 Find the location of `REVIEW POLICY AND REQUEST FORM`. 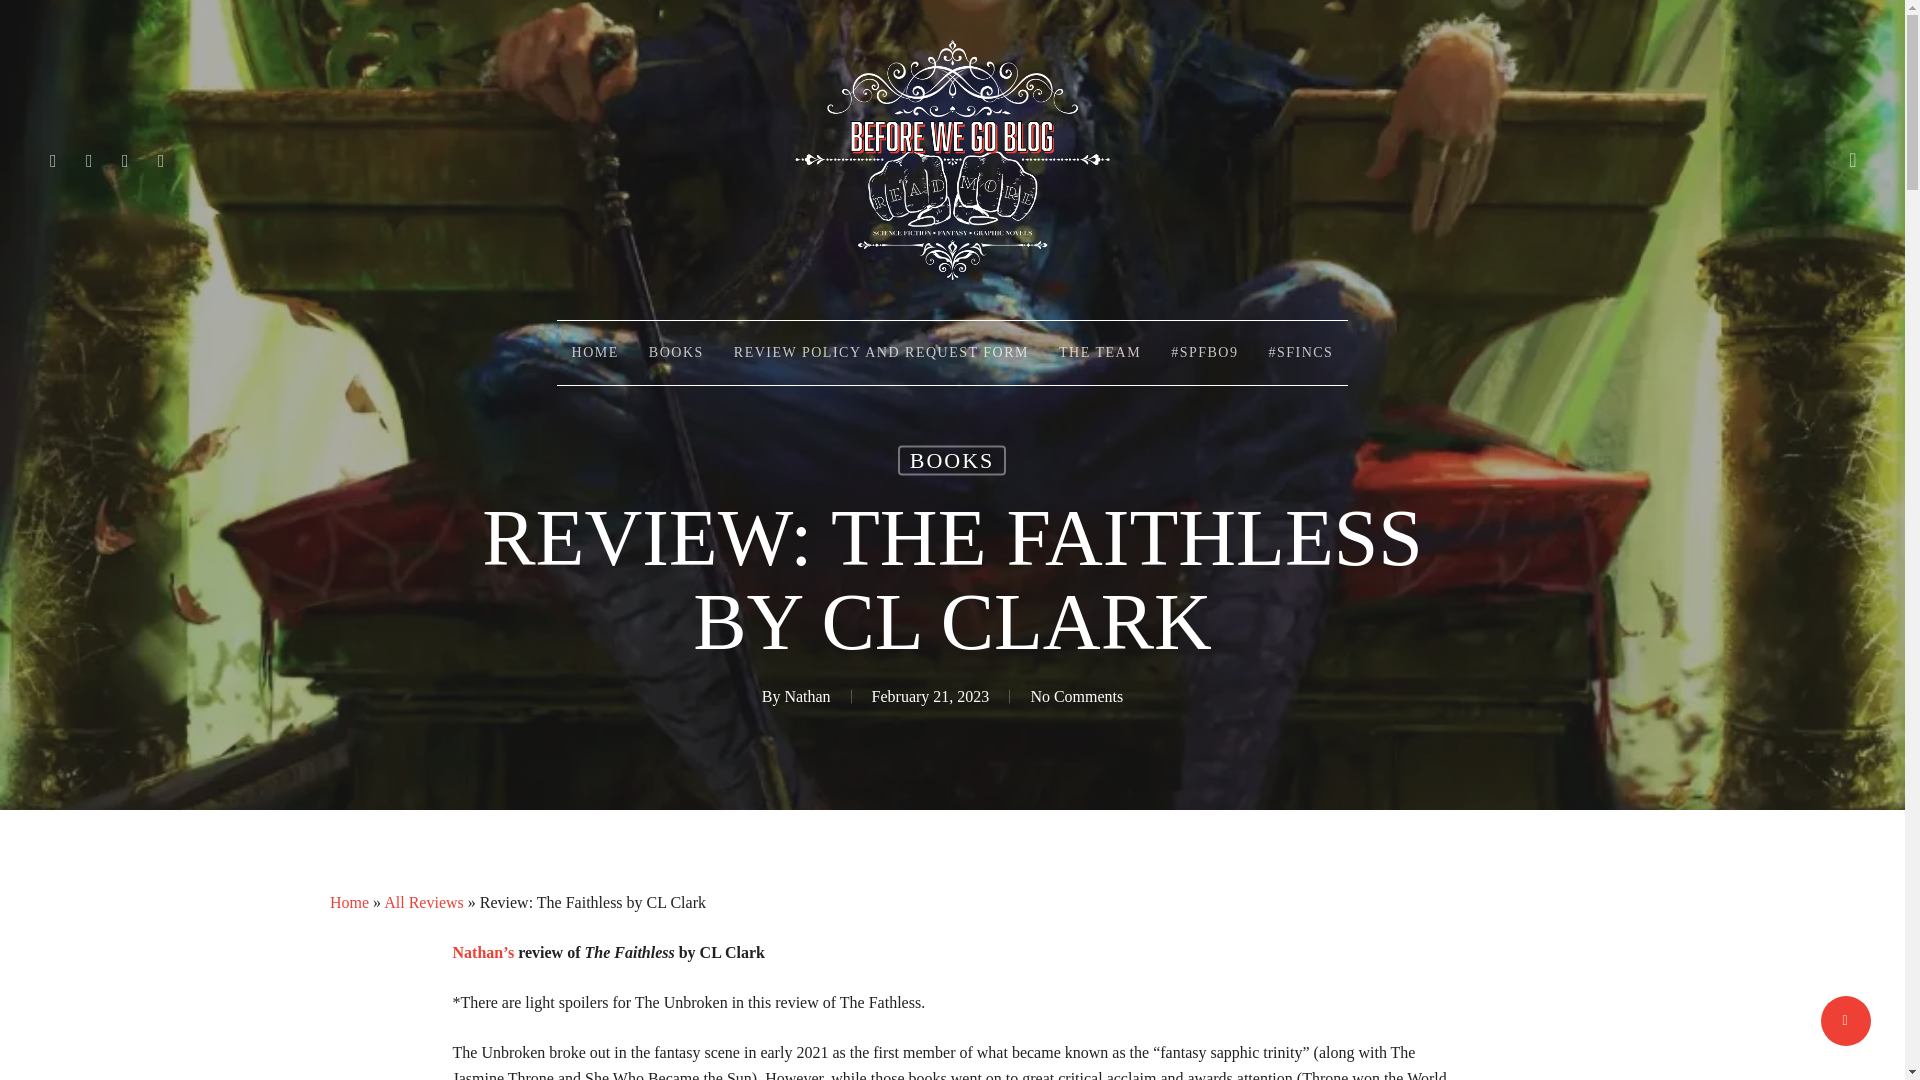

REVIEW POLICY AND REQUEST FORM is located at coordinates (881, 352).